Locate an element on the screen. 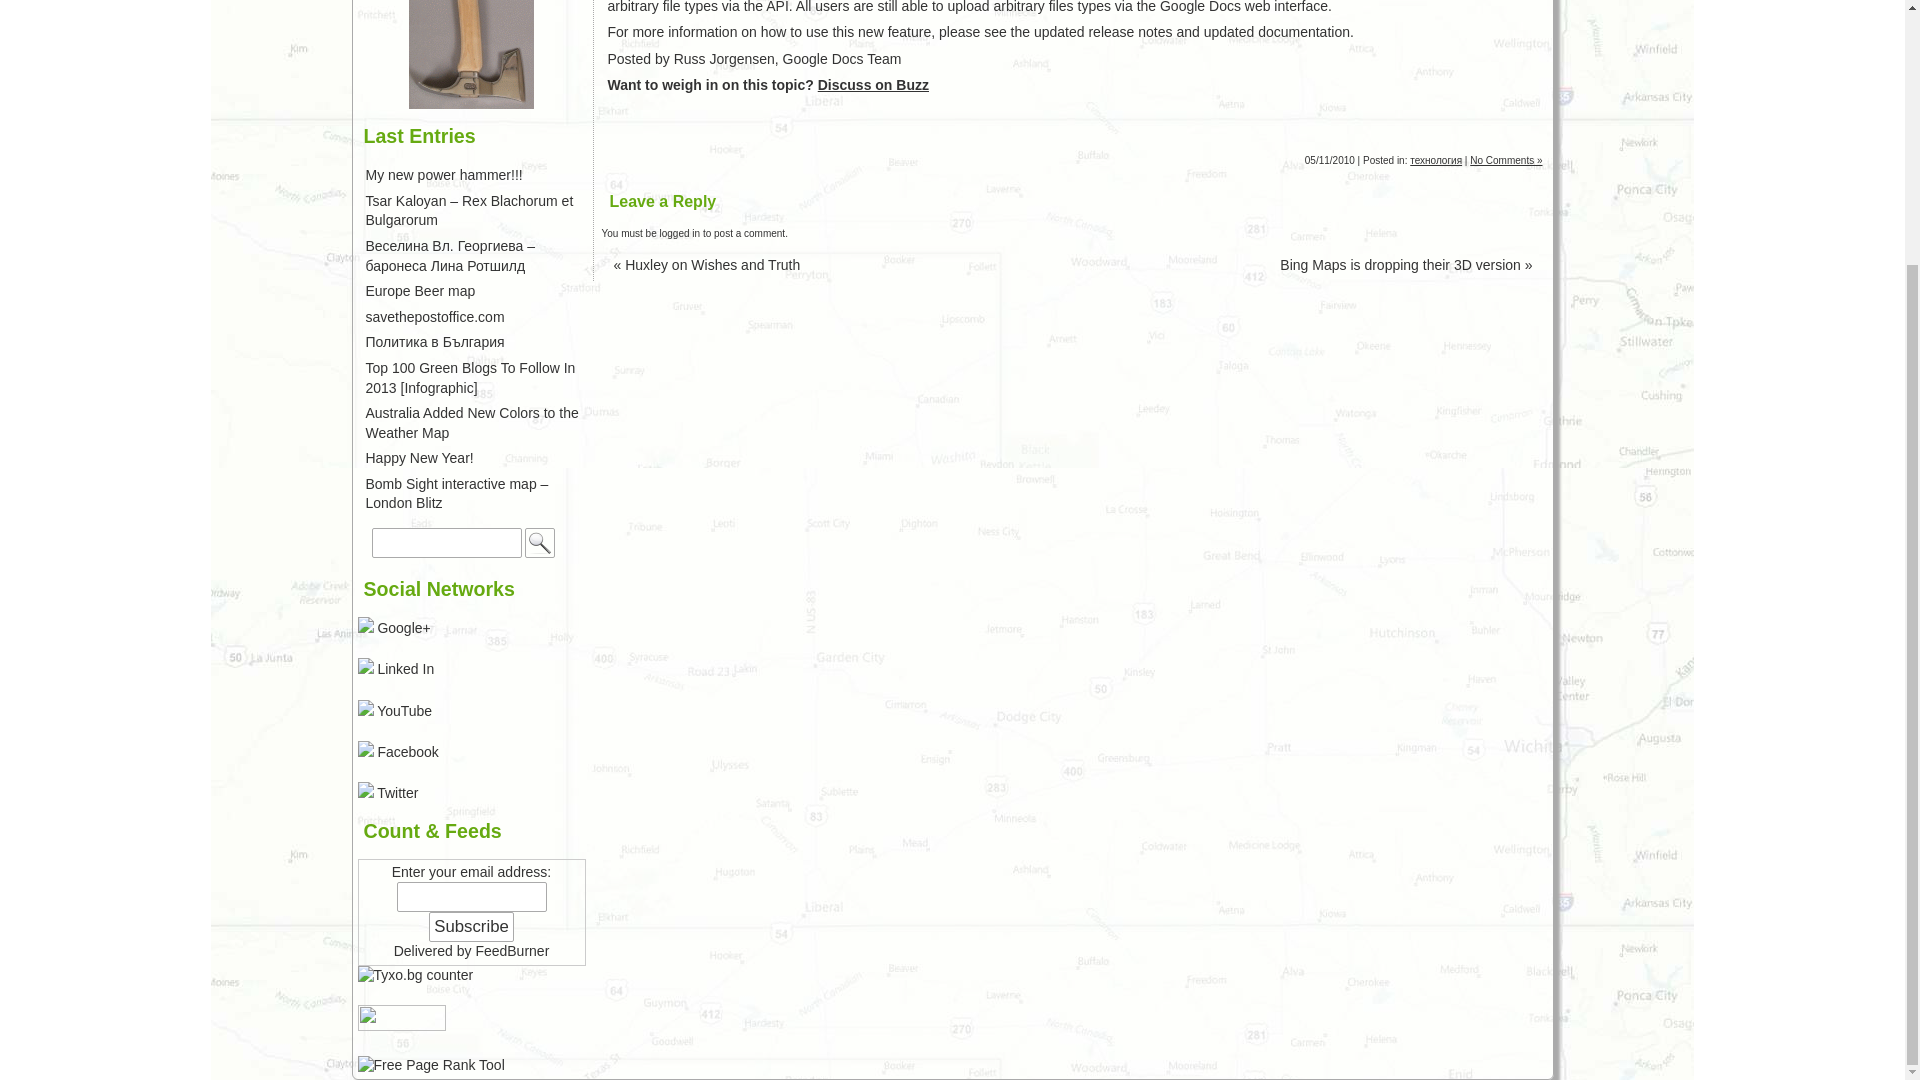 This screenshot has width=1920, height=1080. Twitter is located at coordinates (388, 793).